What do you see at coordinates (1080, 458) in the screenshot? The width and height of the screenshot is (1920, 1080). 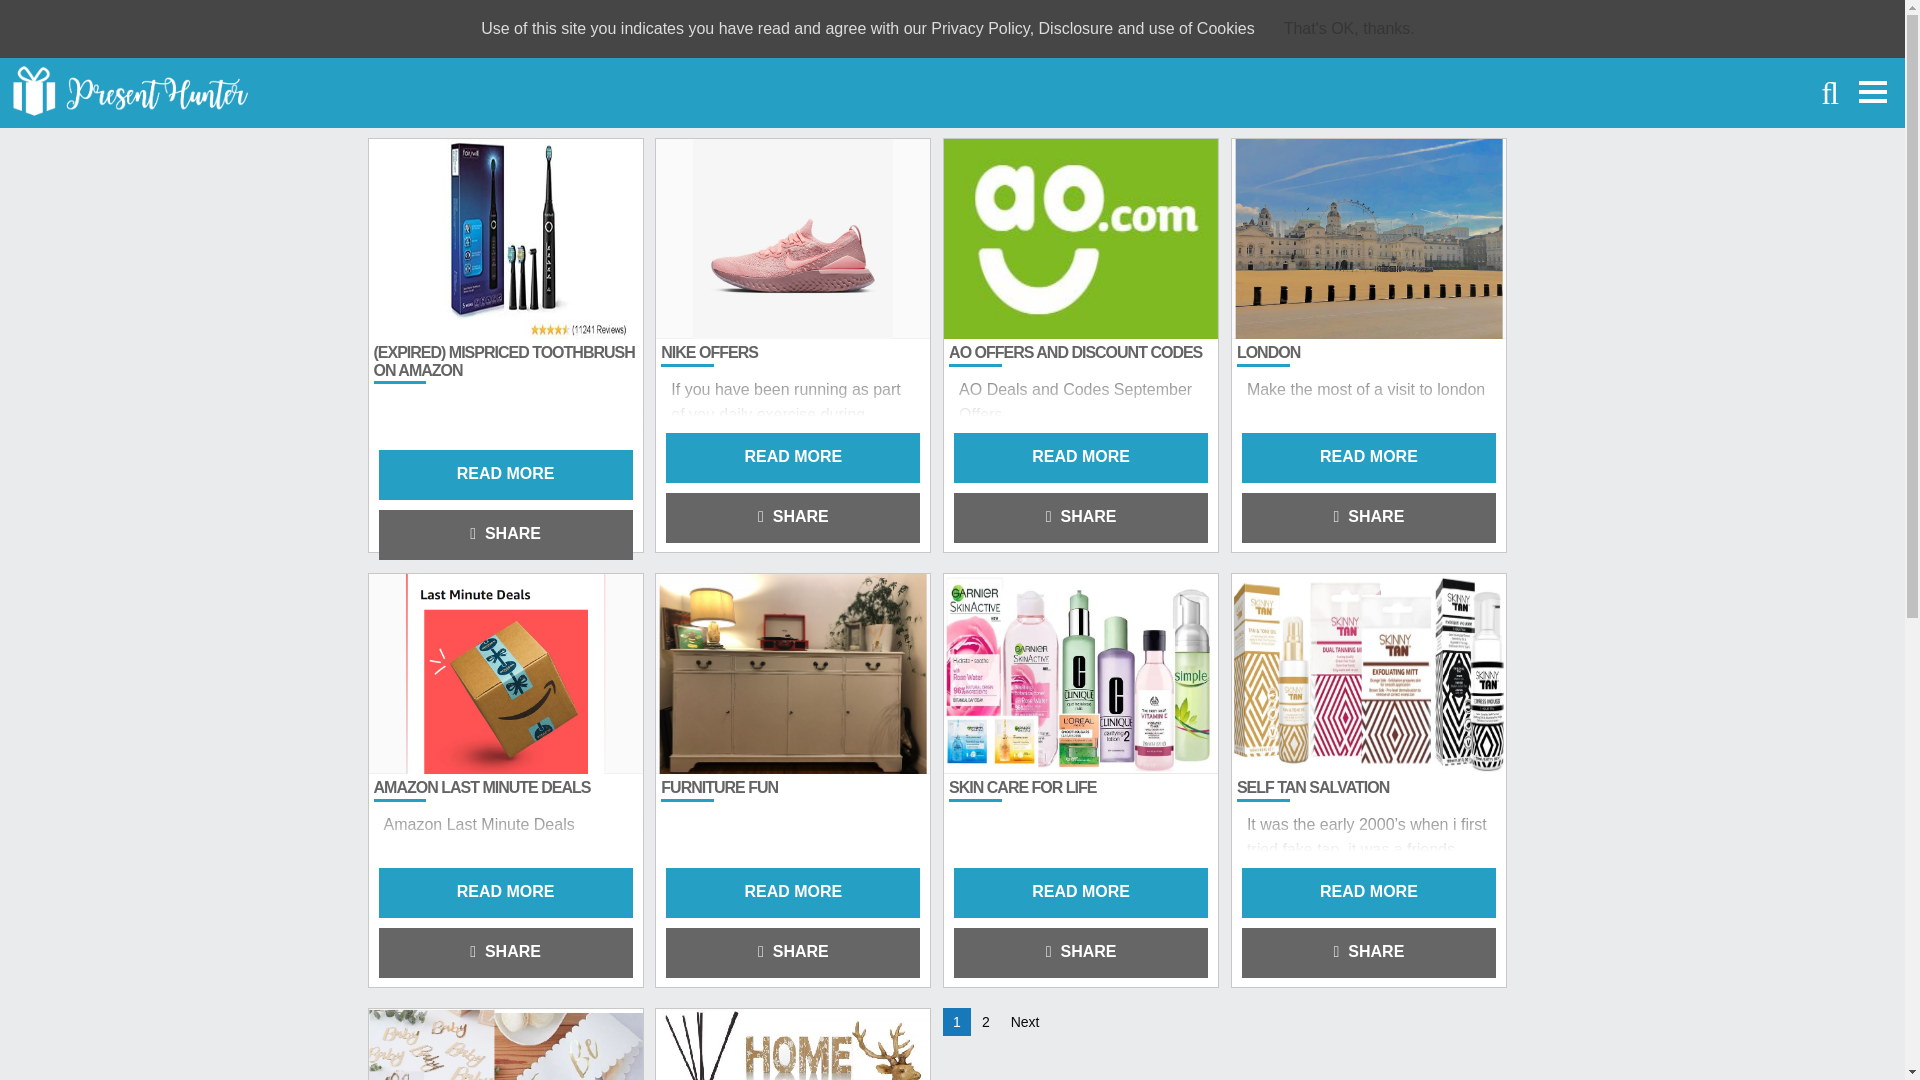 I see `READ MORE` at bounding box center [1080, 458].